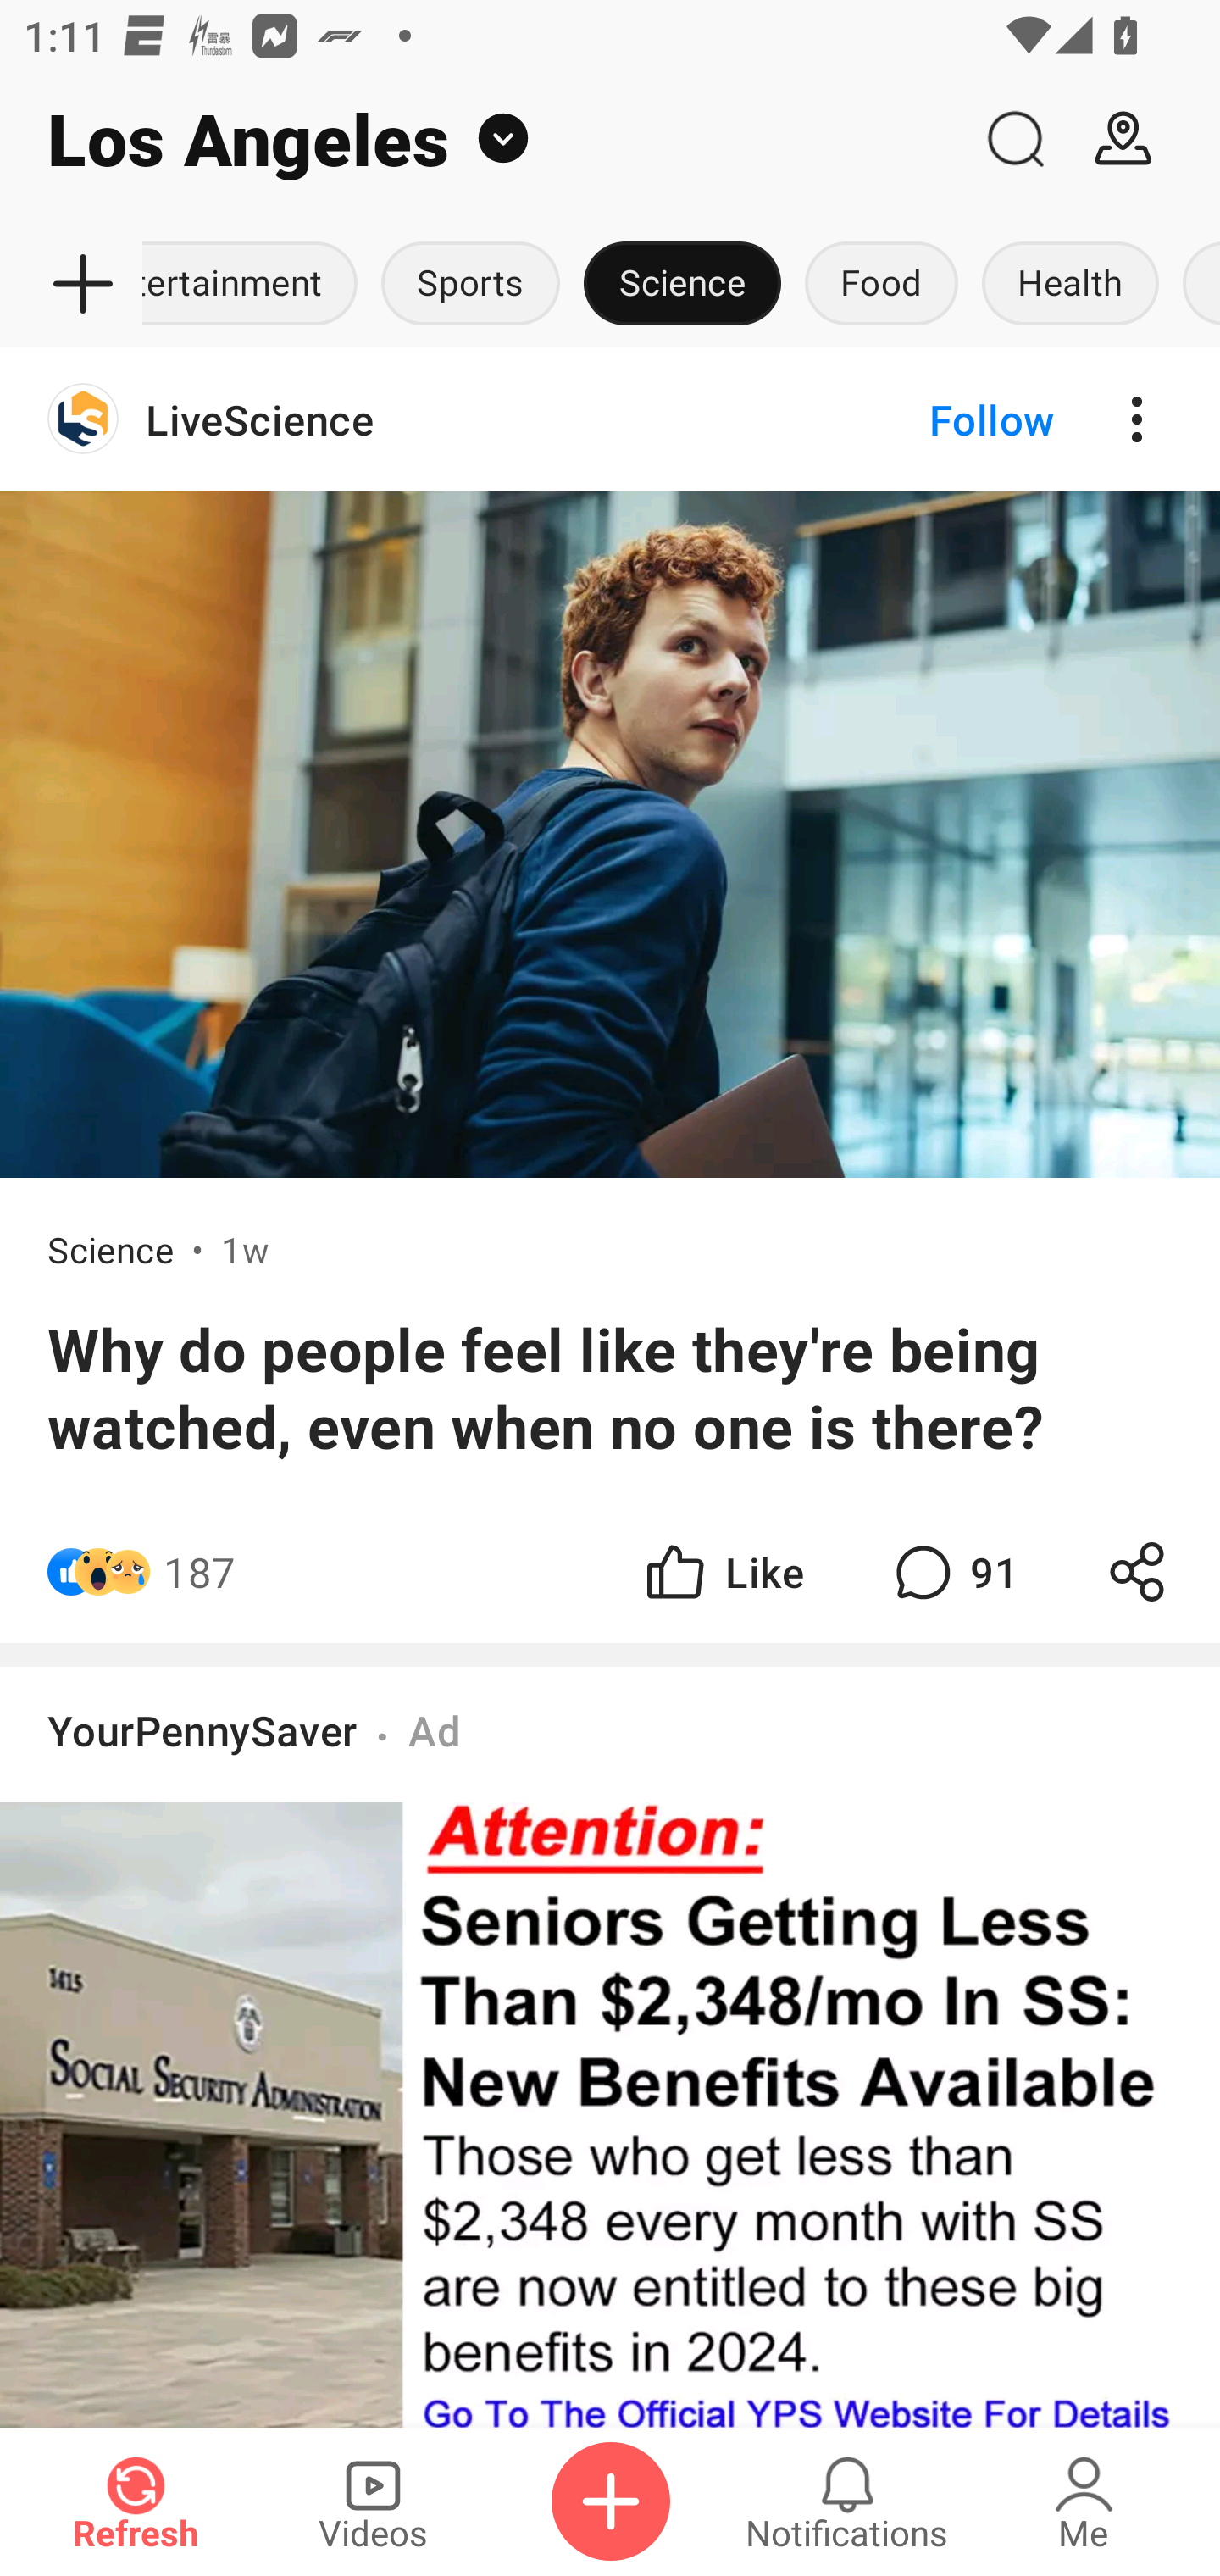 Image resolution: width=1220 pixels, height=2576 pixels. What do you see at coordinates (952, 1573) in the screenshot?
I see `91` at bounding box center [952, 1573].